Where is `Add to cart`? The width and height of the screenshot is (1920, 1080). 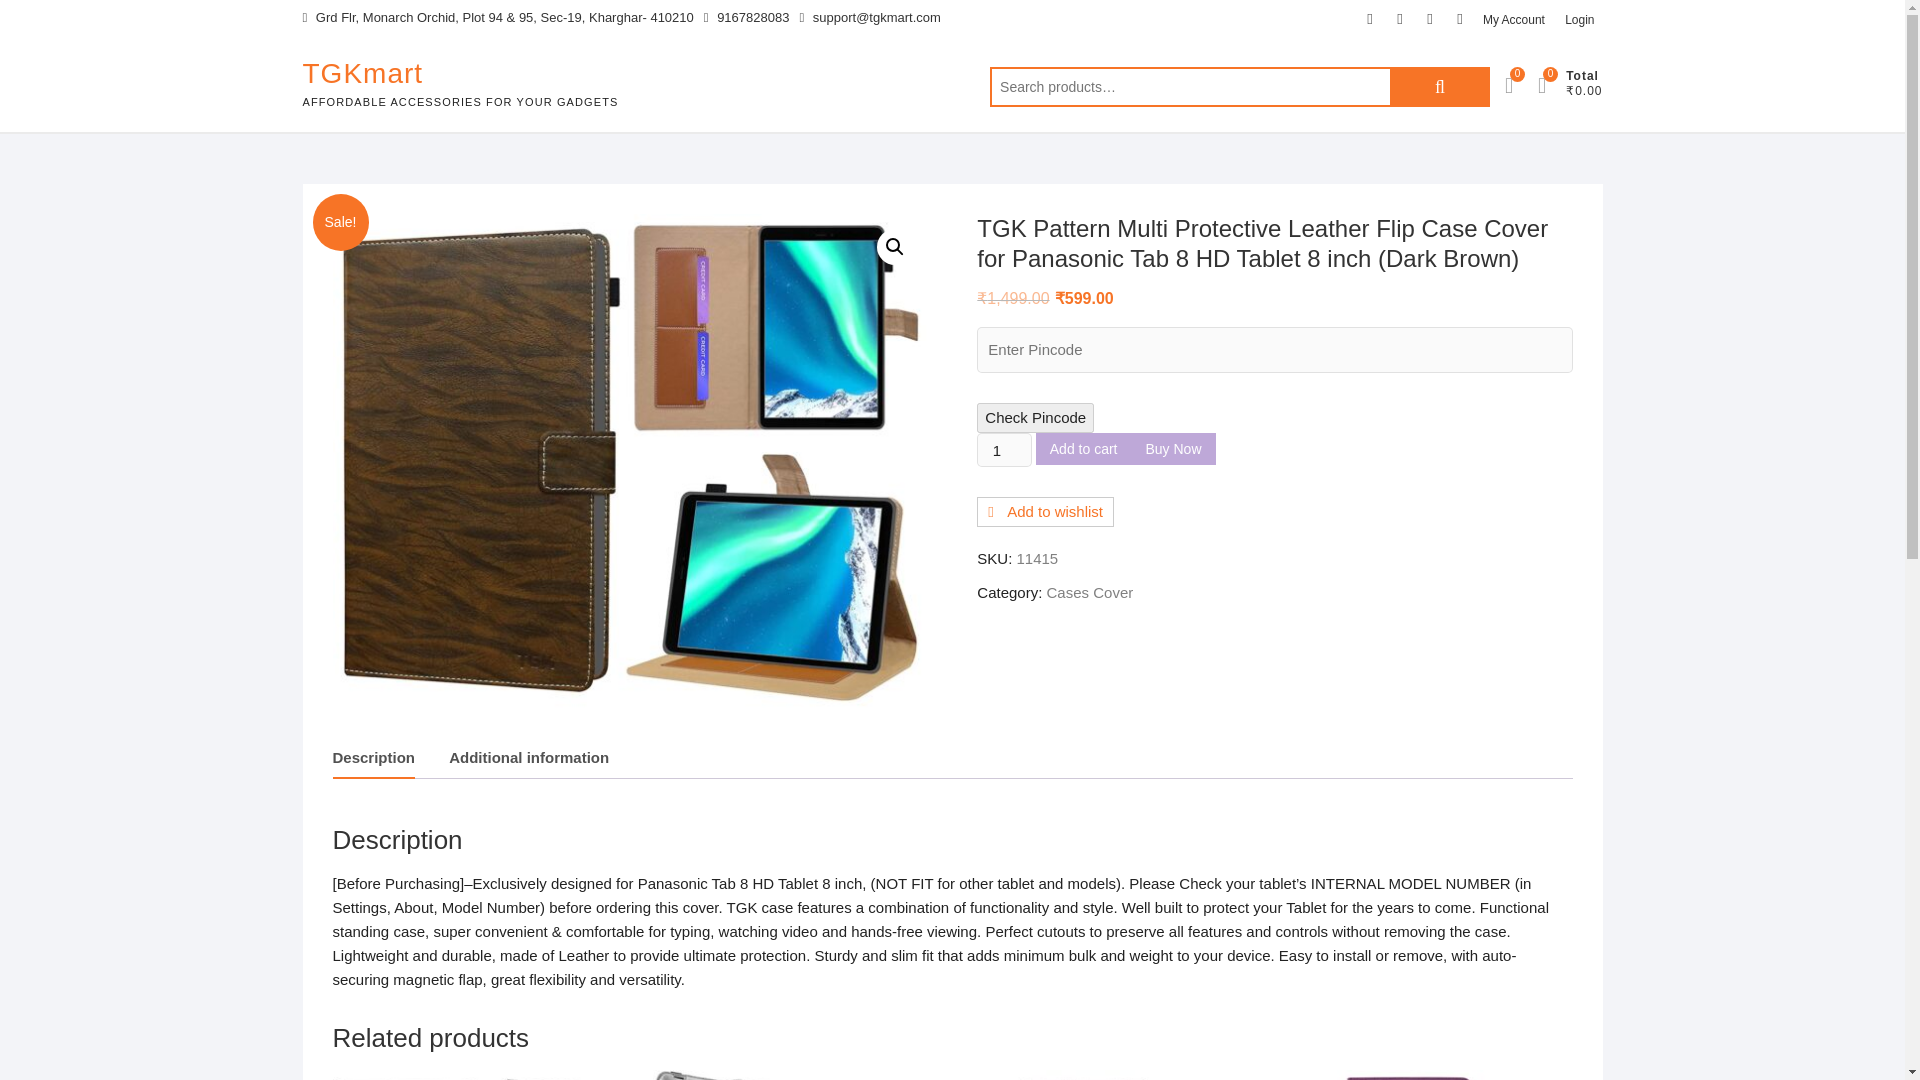 Add to cart is located at coordinates (1084, 448).